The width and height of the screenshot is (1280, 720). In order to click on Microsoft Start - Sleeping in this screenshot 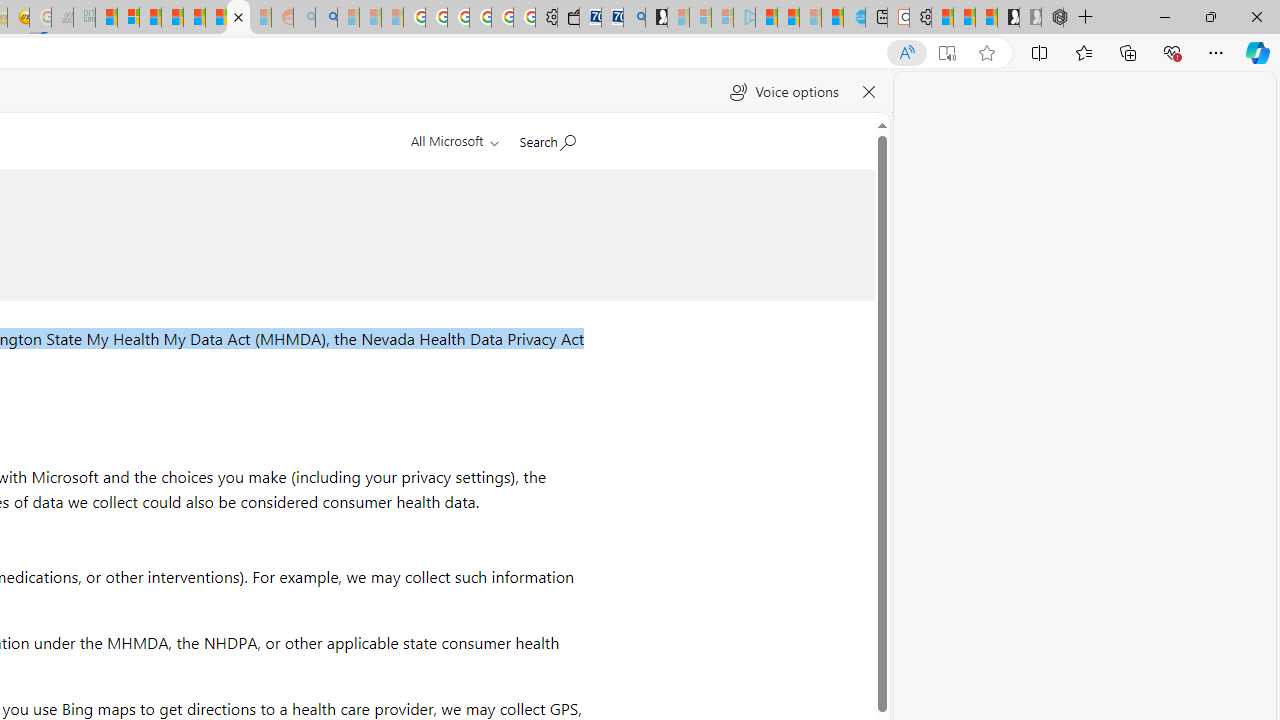, I will do `click(810, 18)`.